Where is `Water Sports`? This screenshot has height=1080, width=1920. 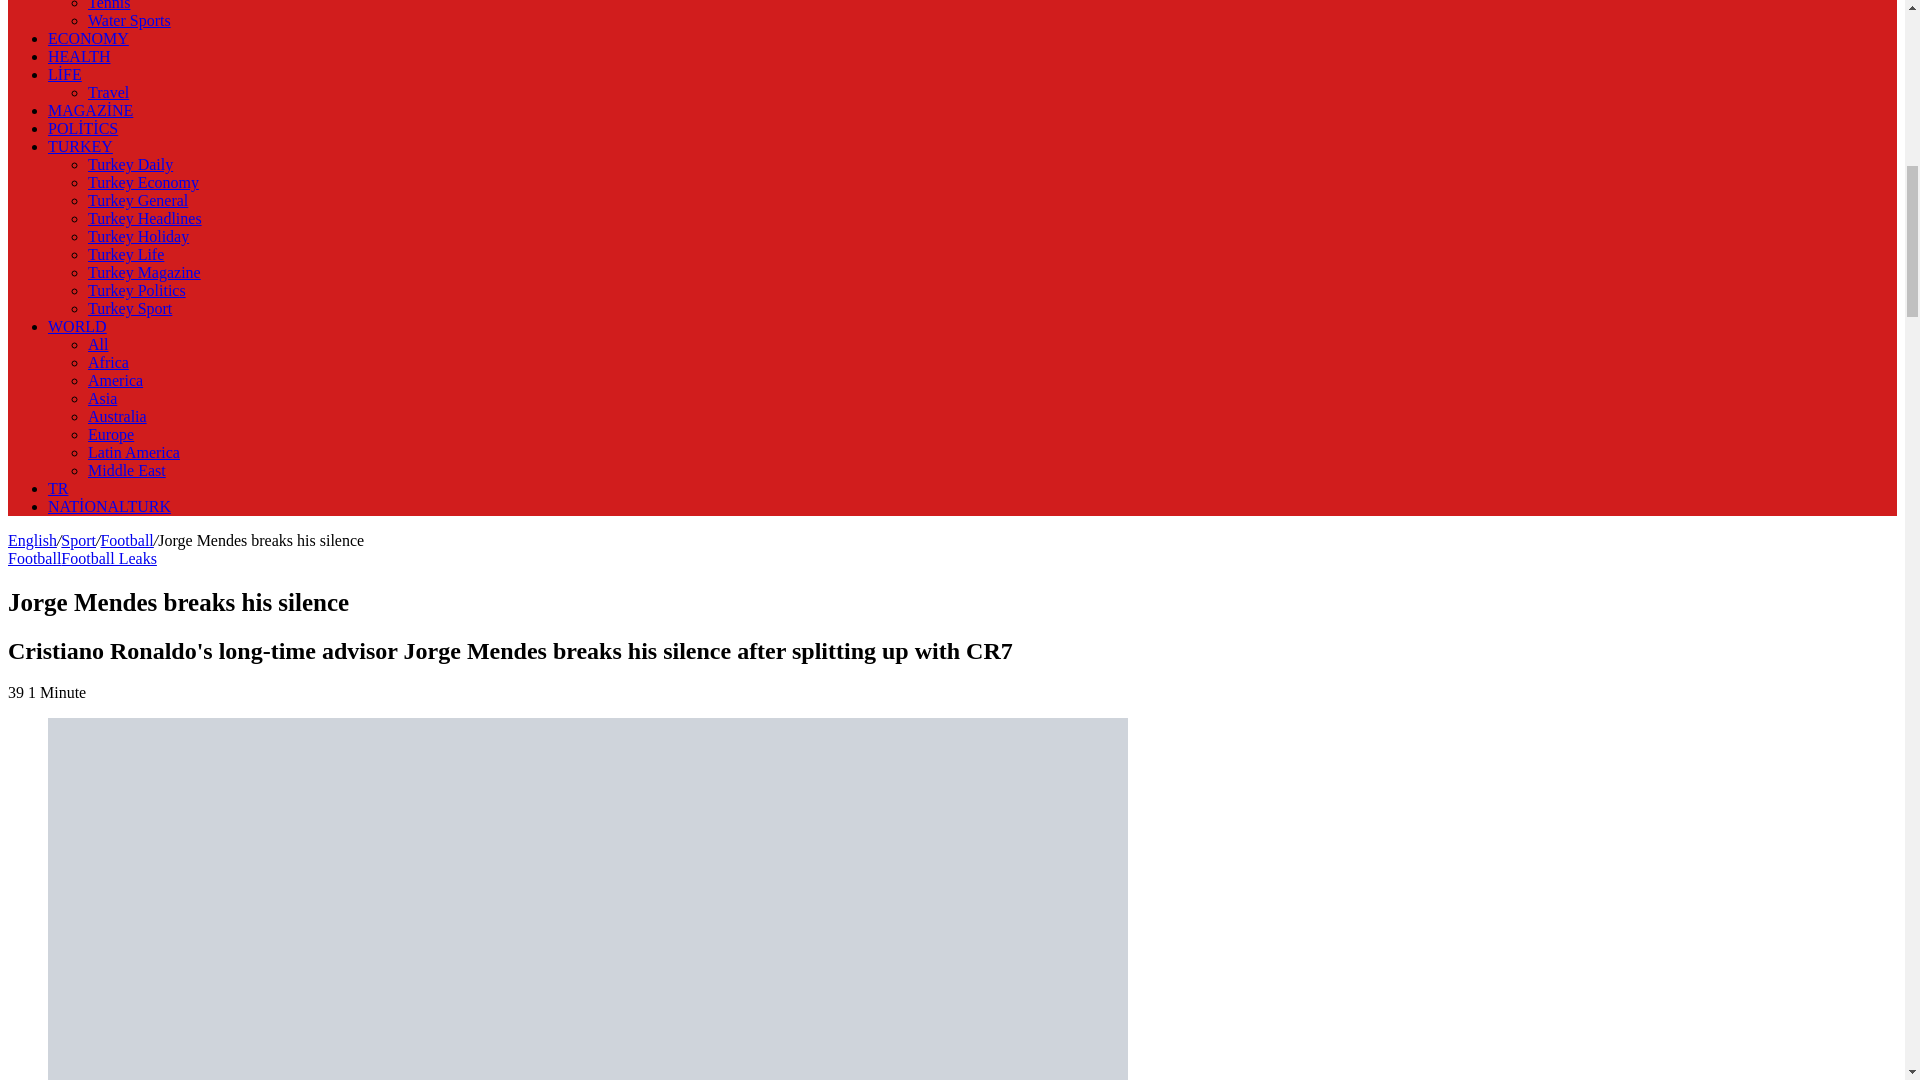
Water Sports is located at coordinates (129, 20).